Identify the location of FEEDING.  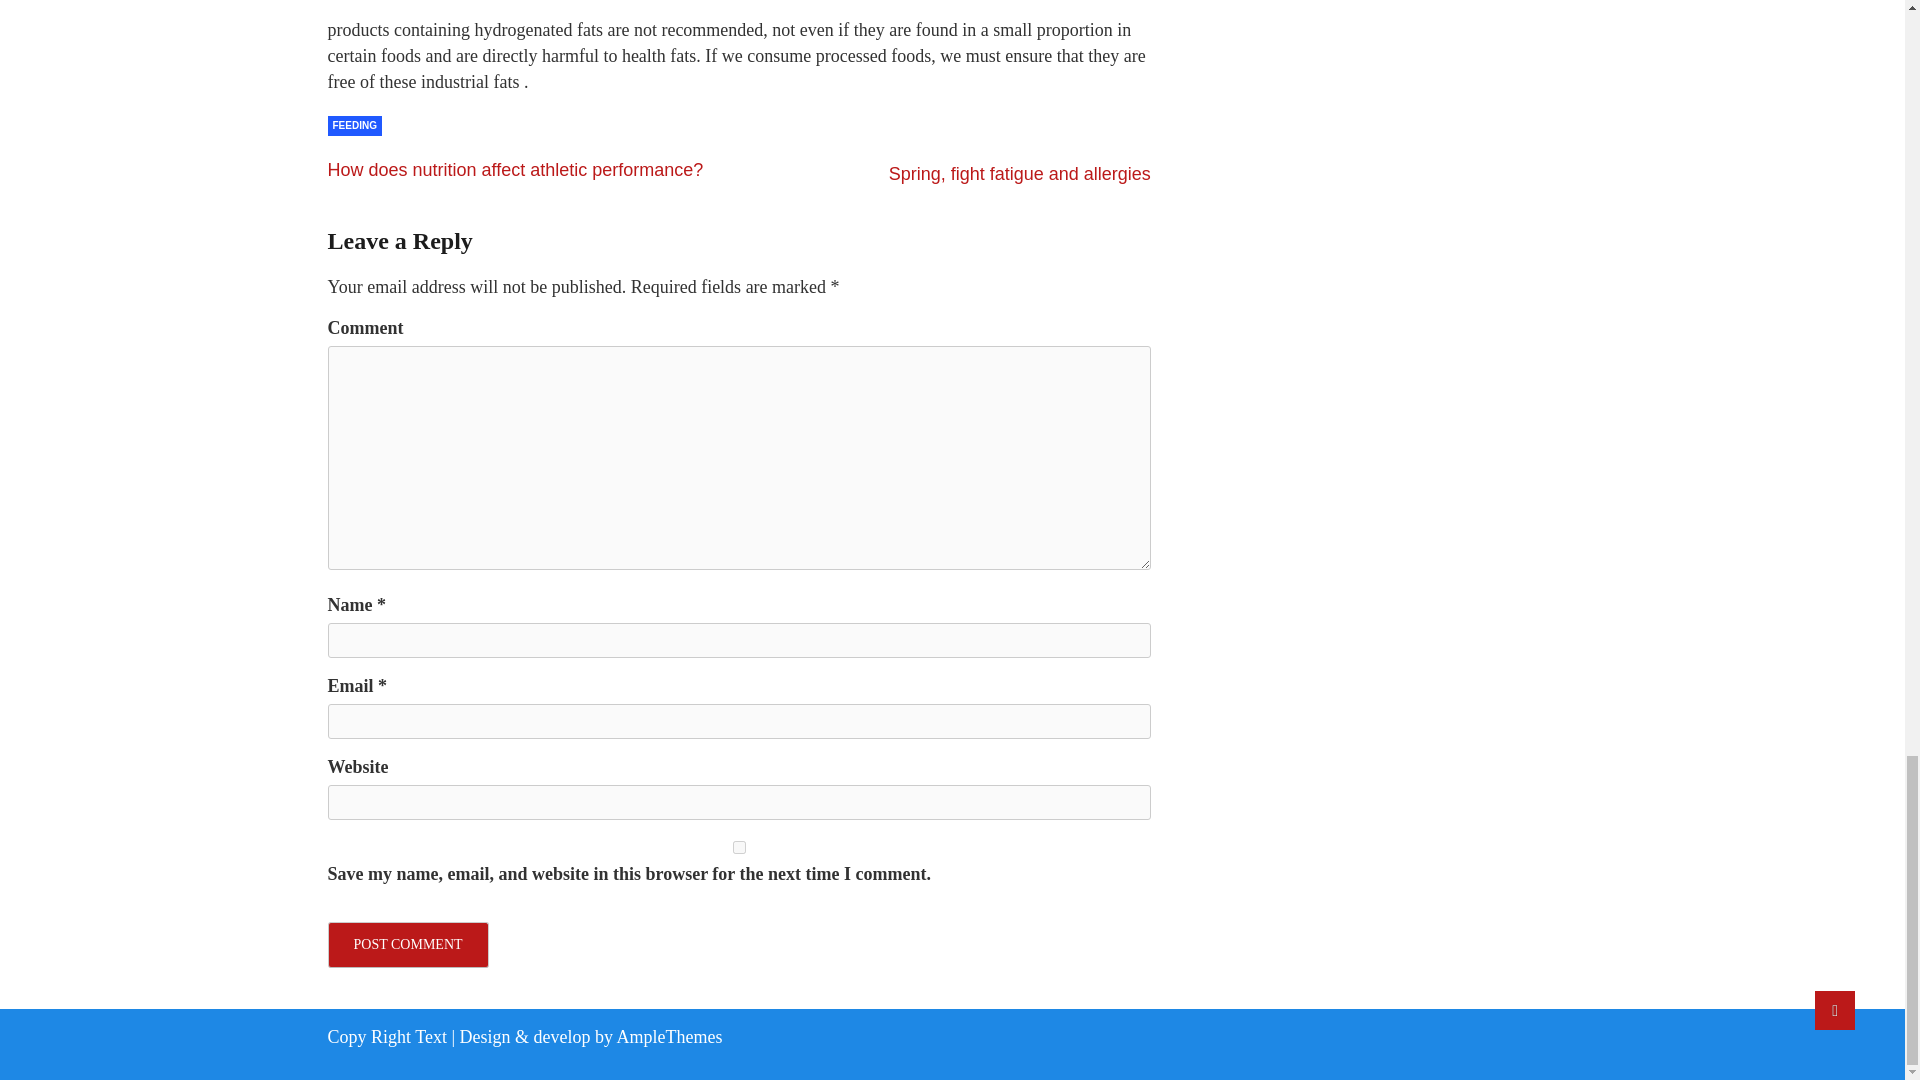
(355, 126).